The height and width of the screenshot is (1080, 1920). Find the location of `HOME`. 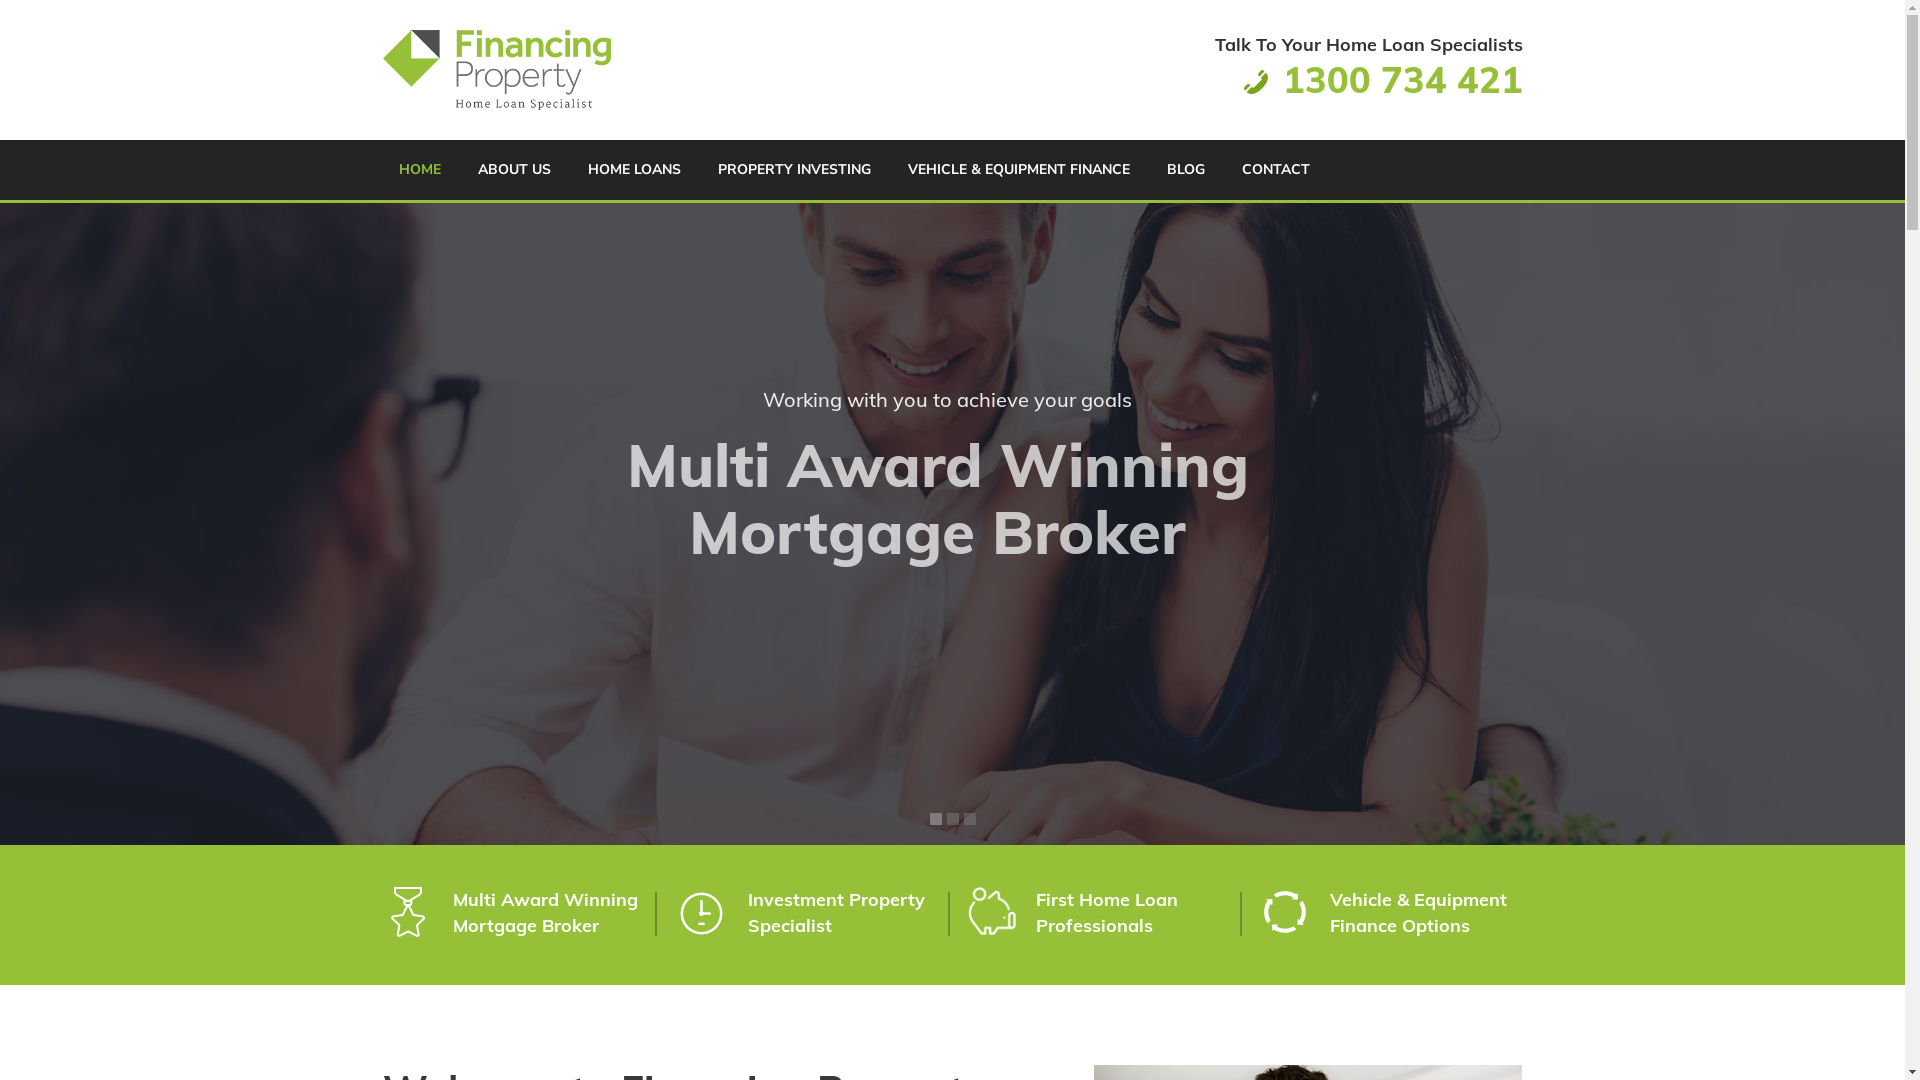

HOME is located at coordinates (419, 170).